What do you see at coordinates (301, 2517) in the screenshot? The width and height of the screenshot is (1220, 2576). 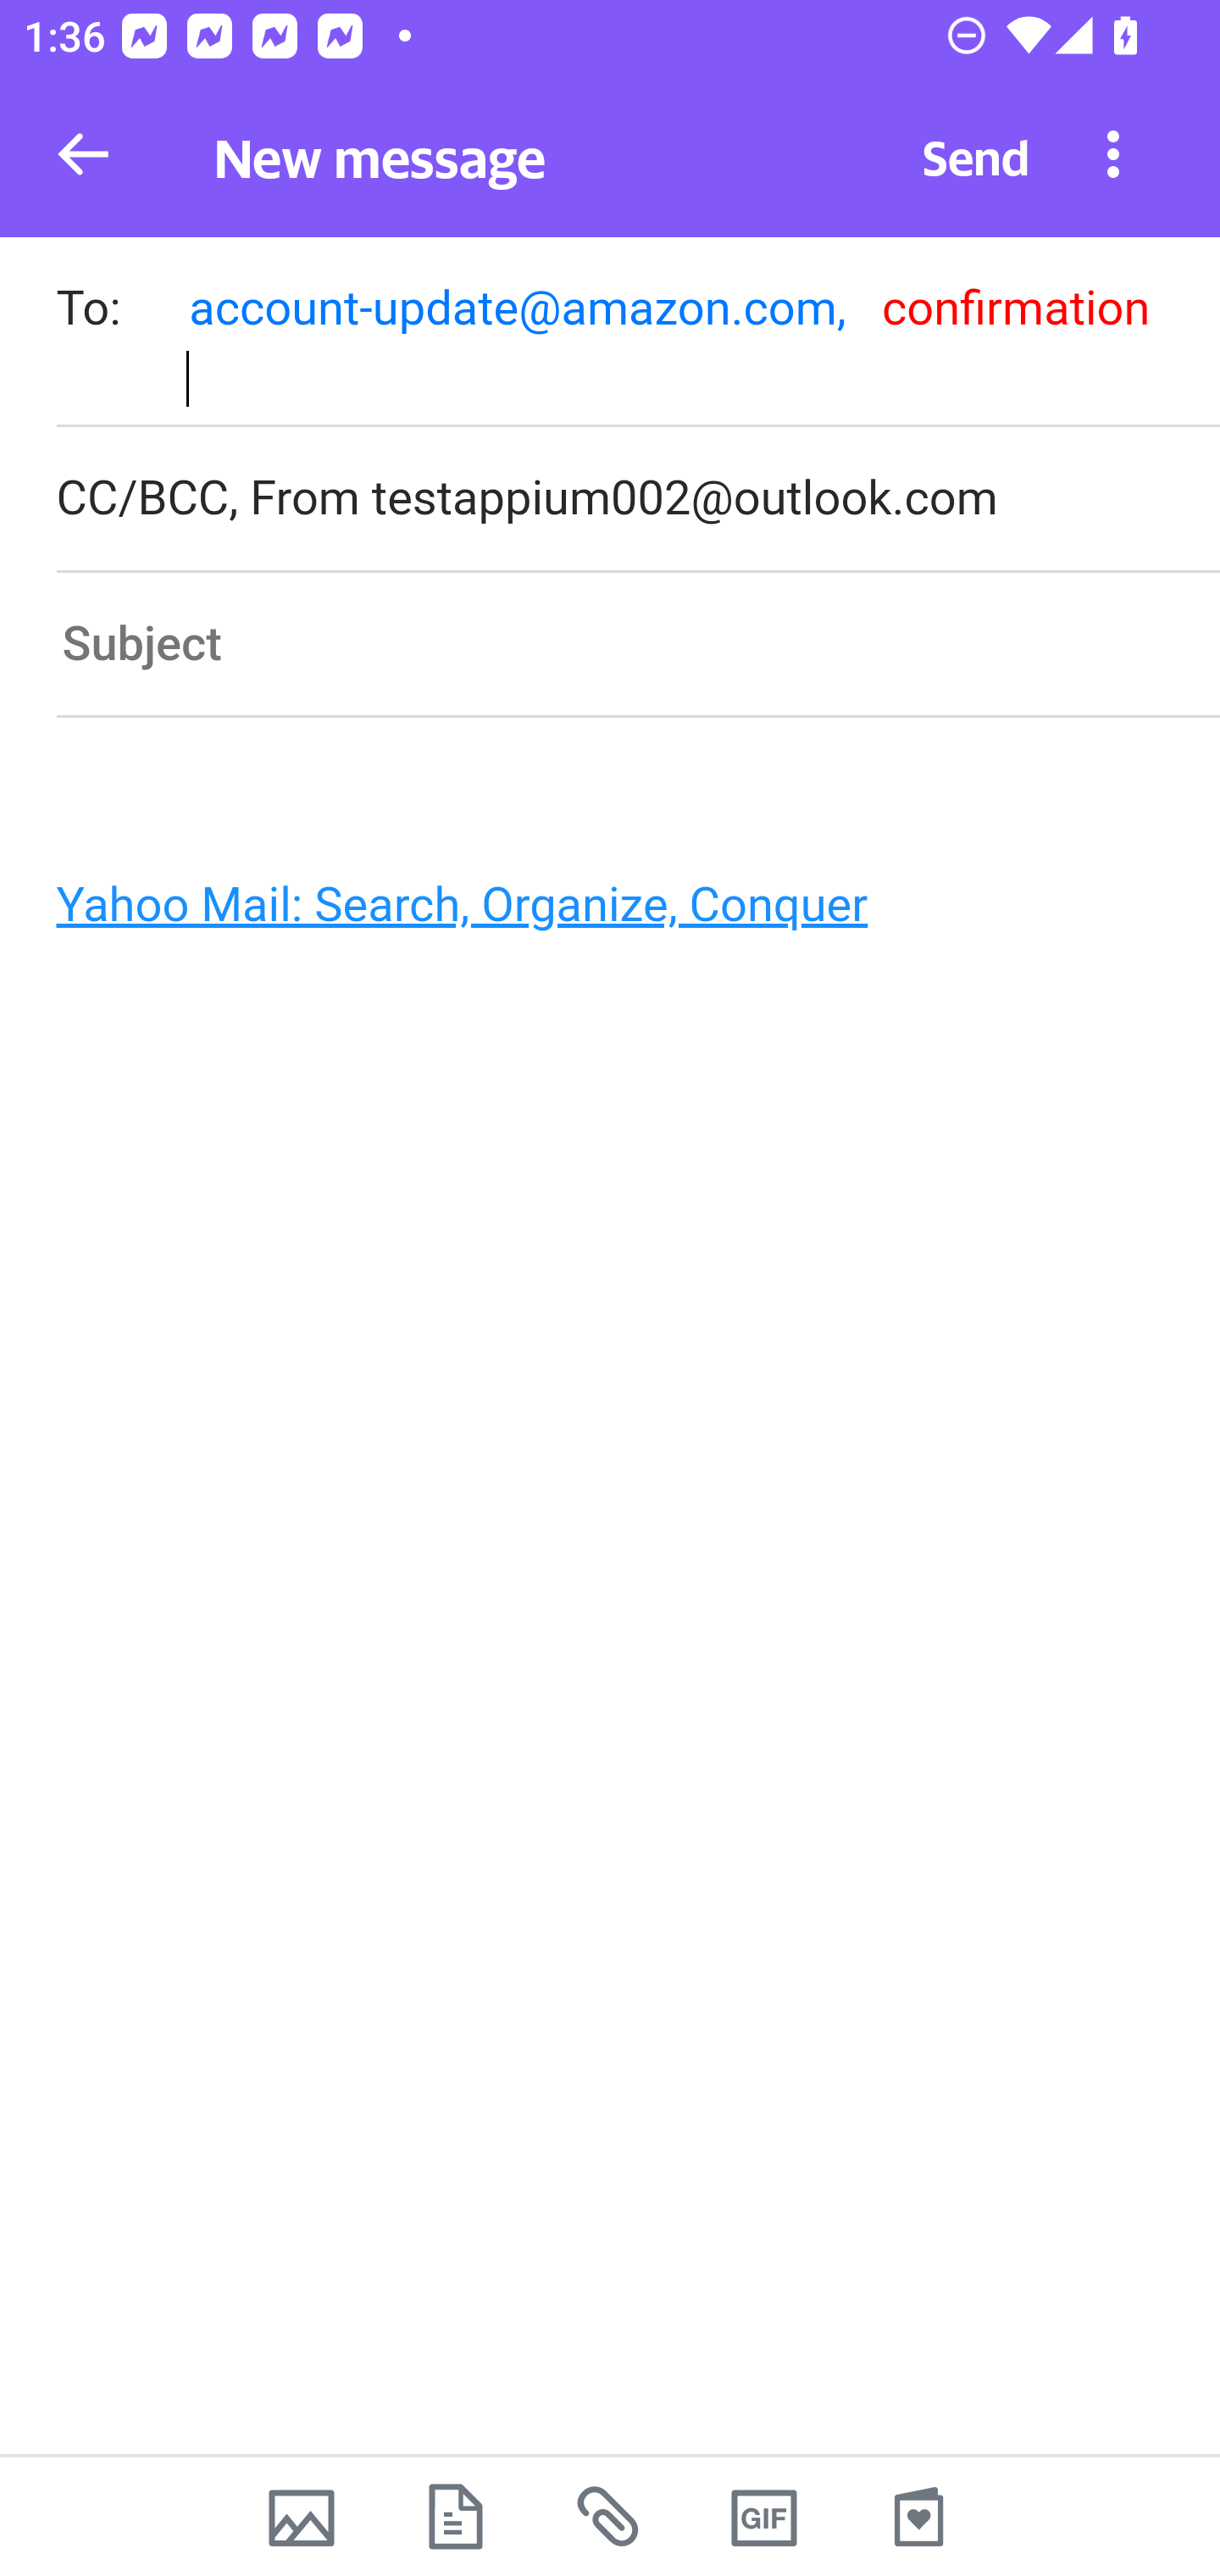 I see `Camera photos` at bounding box center [301, 2517].